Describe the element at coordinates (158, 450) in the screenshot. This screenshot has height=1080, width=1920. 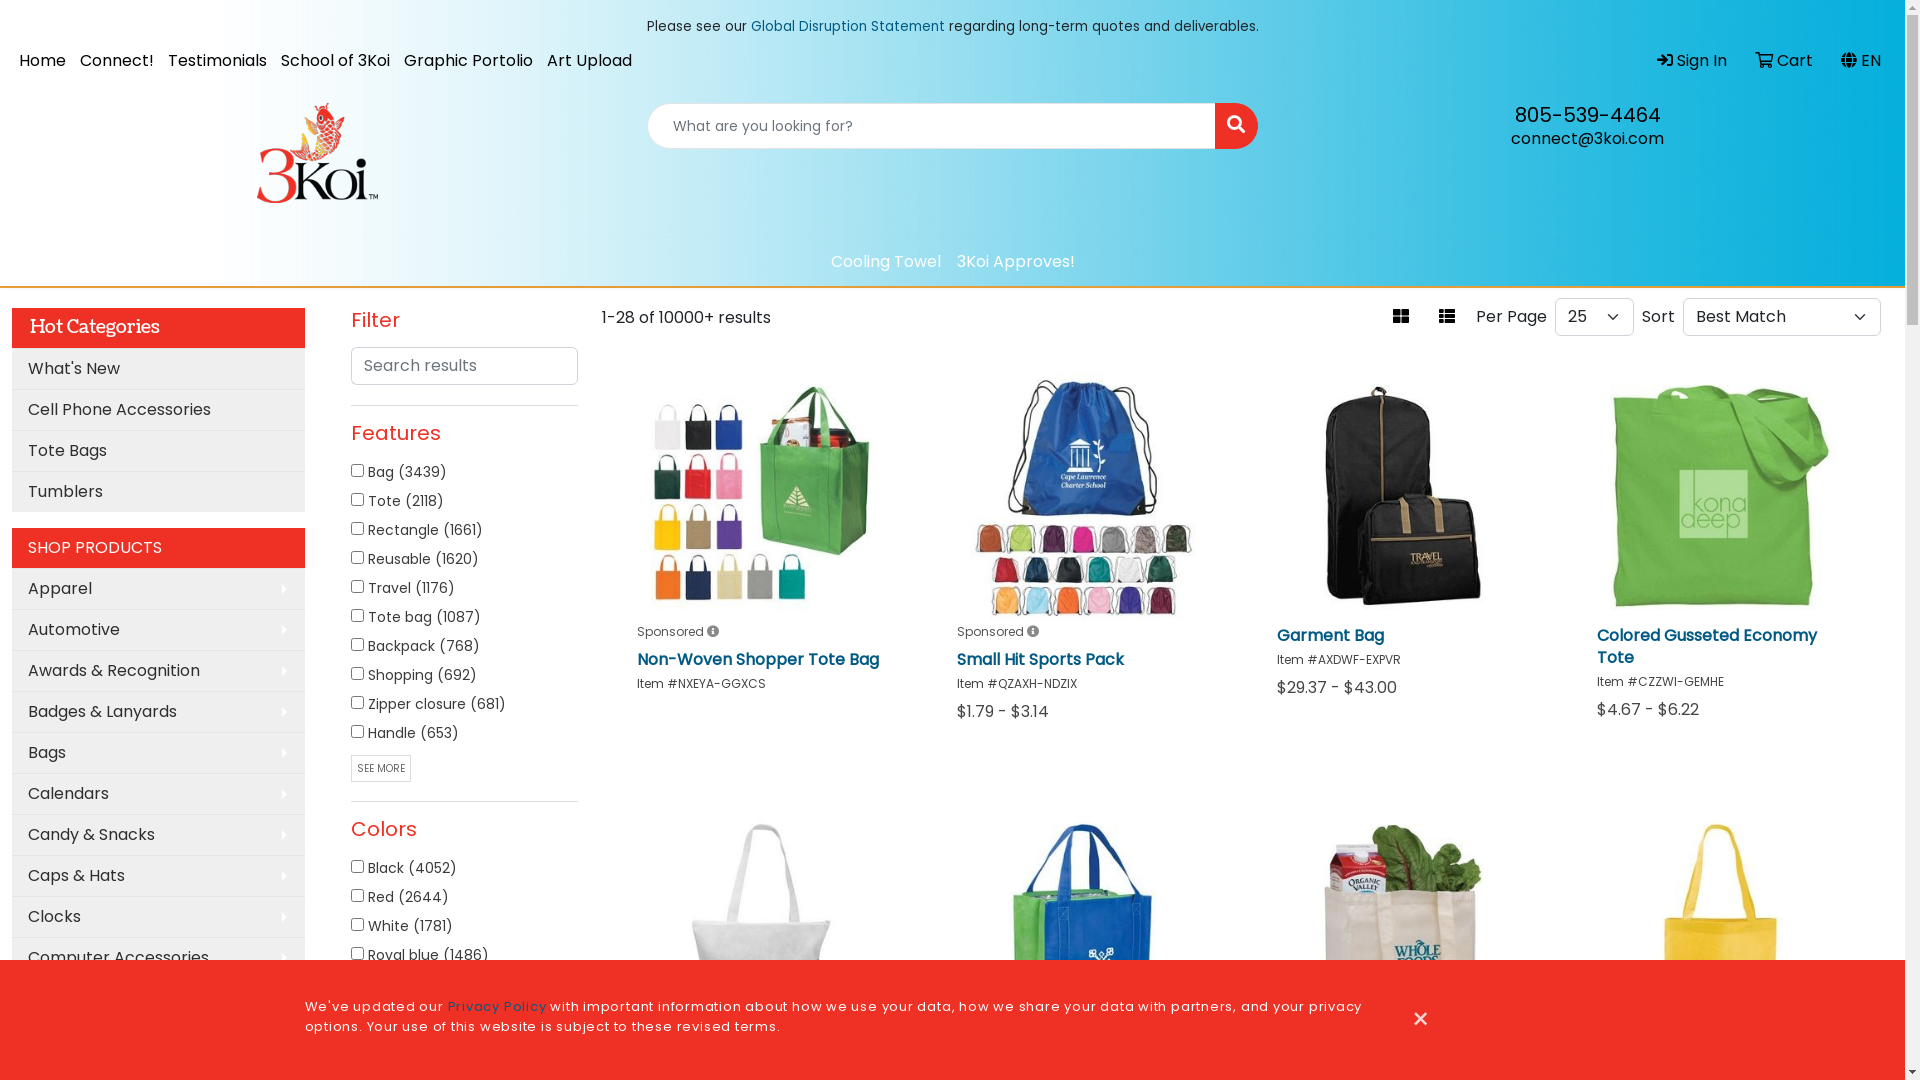
I see `Tote Bags` at that location.